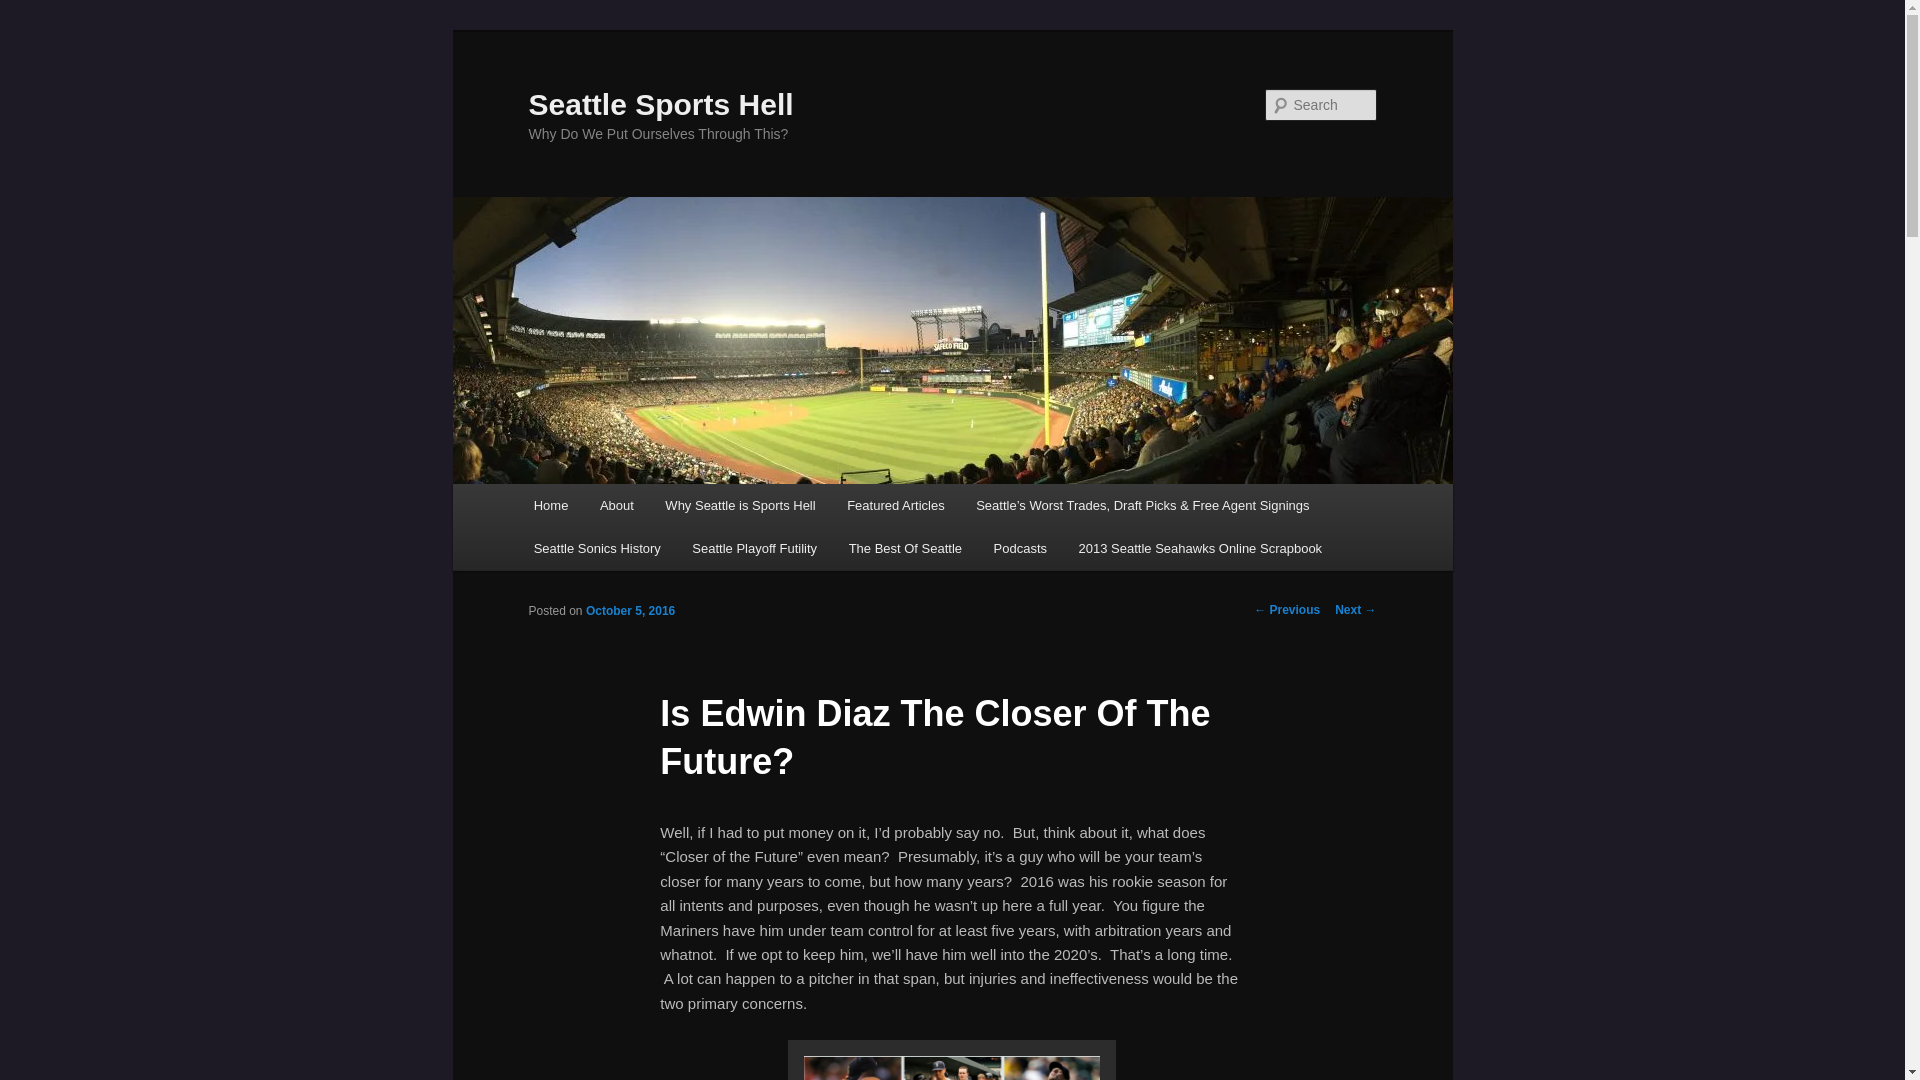 This screenshot has width=1920, height=1080. I want to click on About, so click(616, 505).